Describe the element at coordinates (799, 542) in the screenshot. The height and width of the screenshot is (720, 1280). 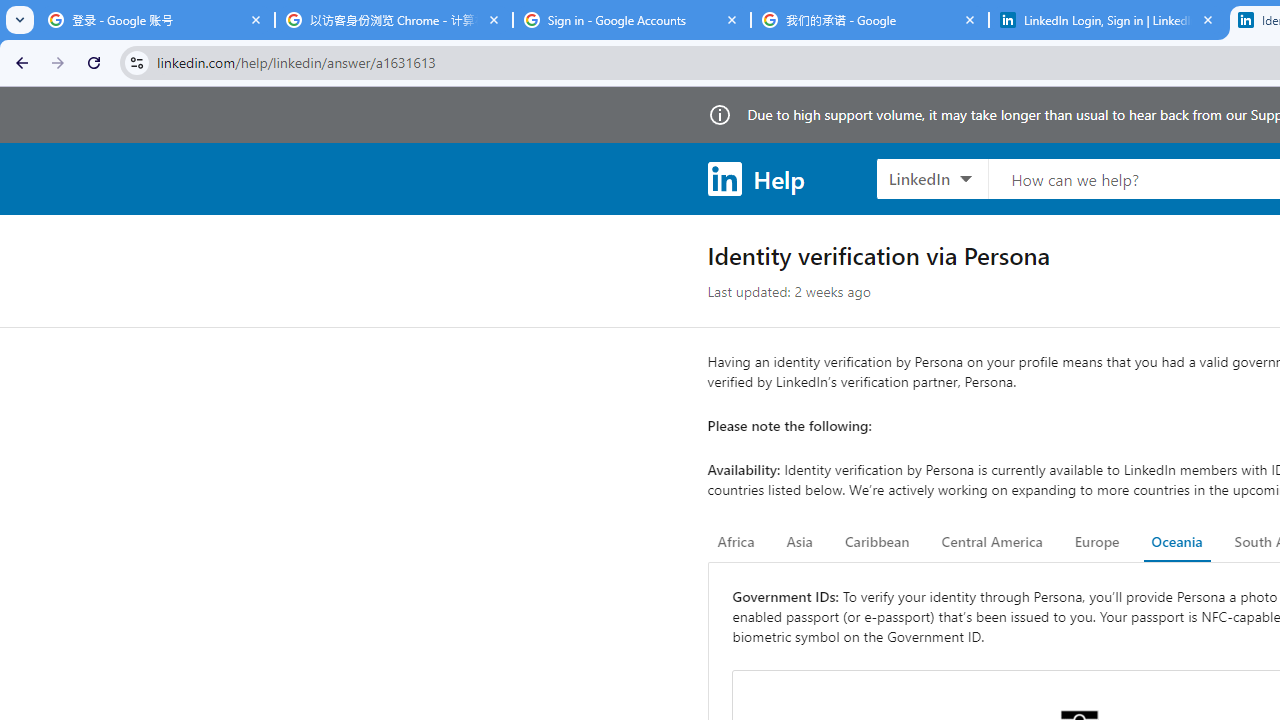
I see `Asia` at that location.